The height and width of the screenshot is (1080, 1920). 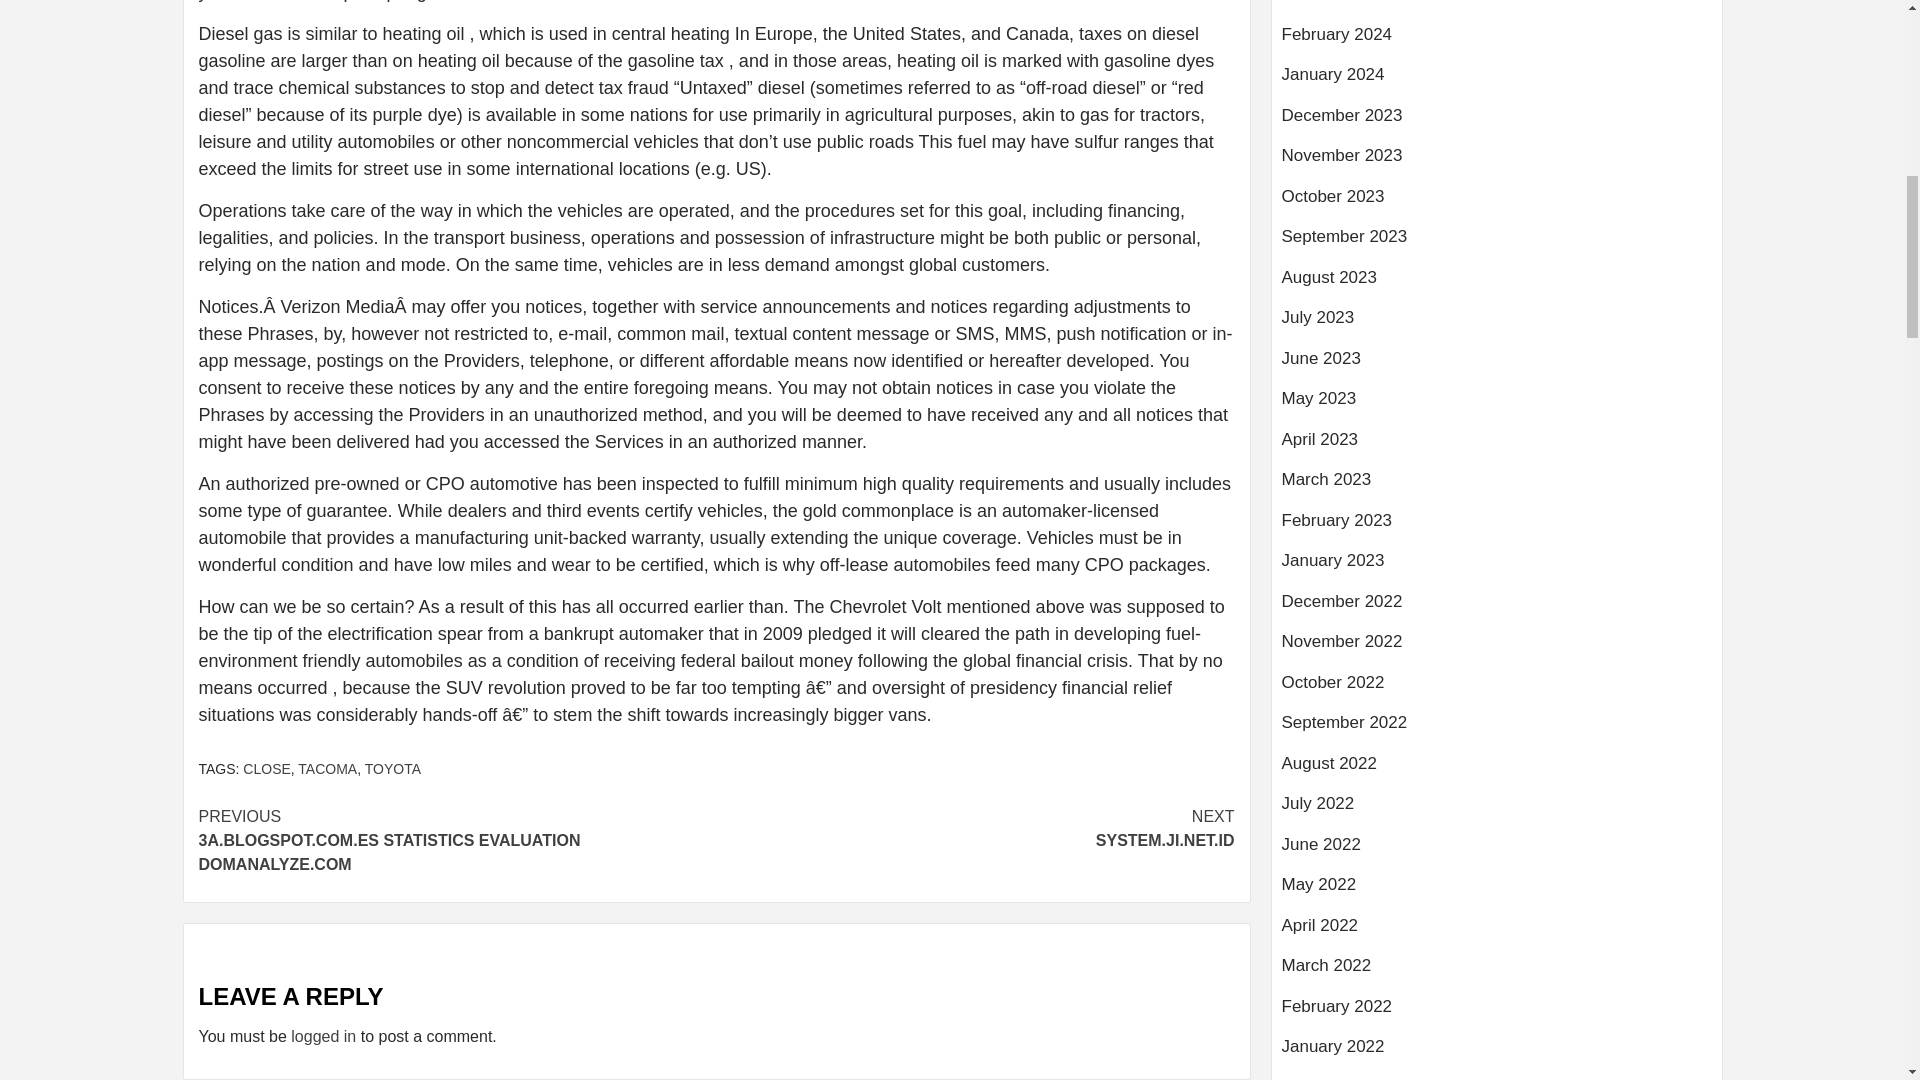 I want to click on December 2023, so click(x=1497, y=122).